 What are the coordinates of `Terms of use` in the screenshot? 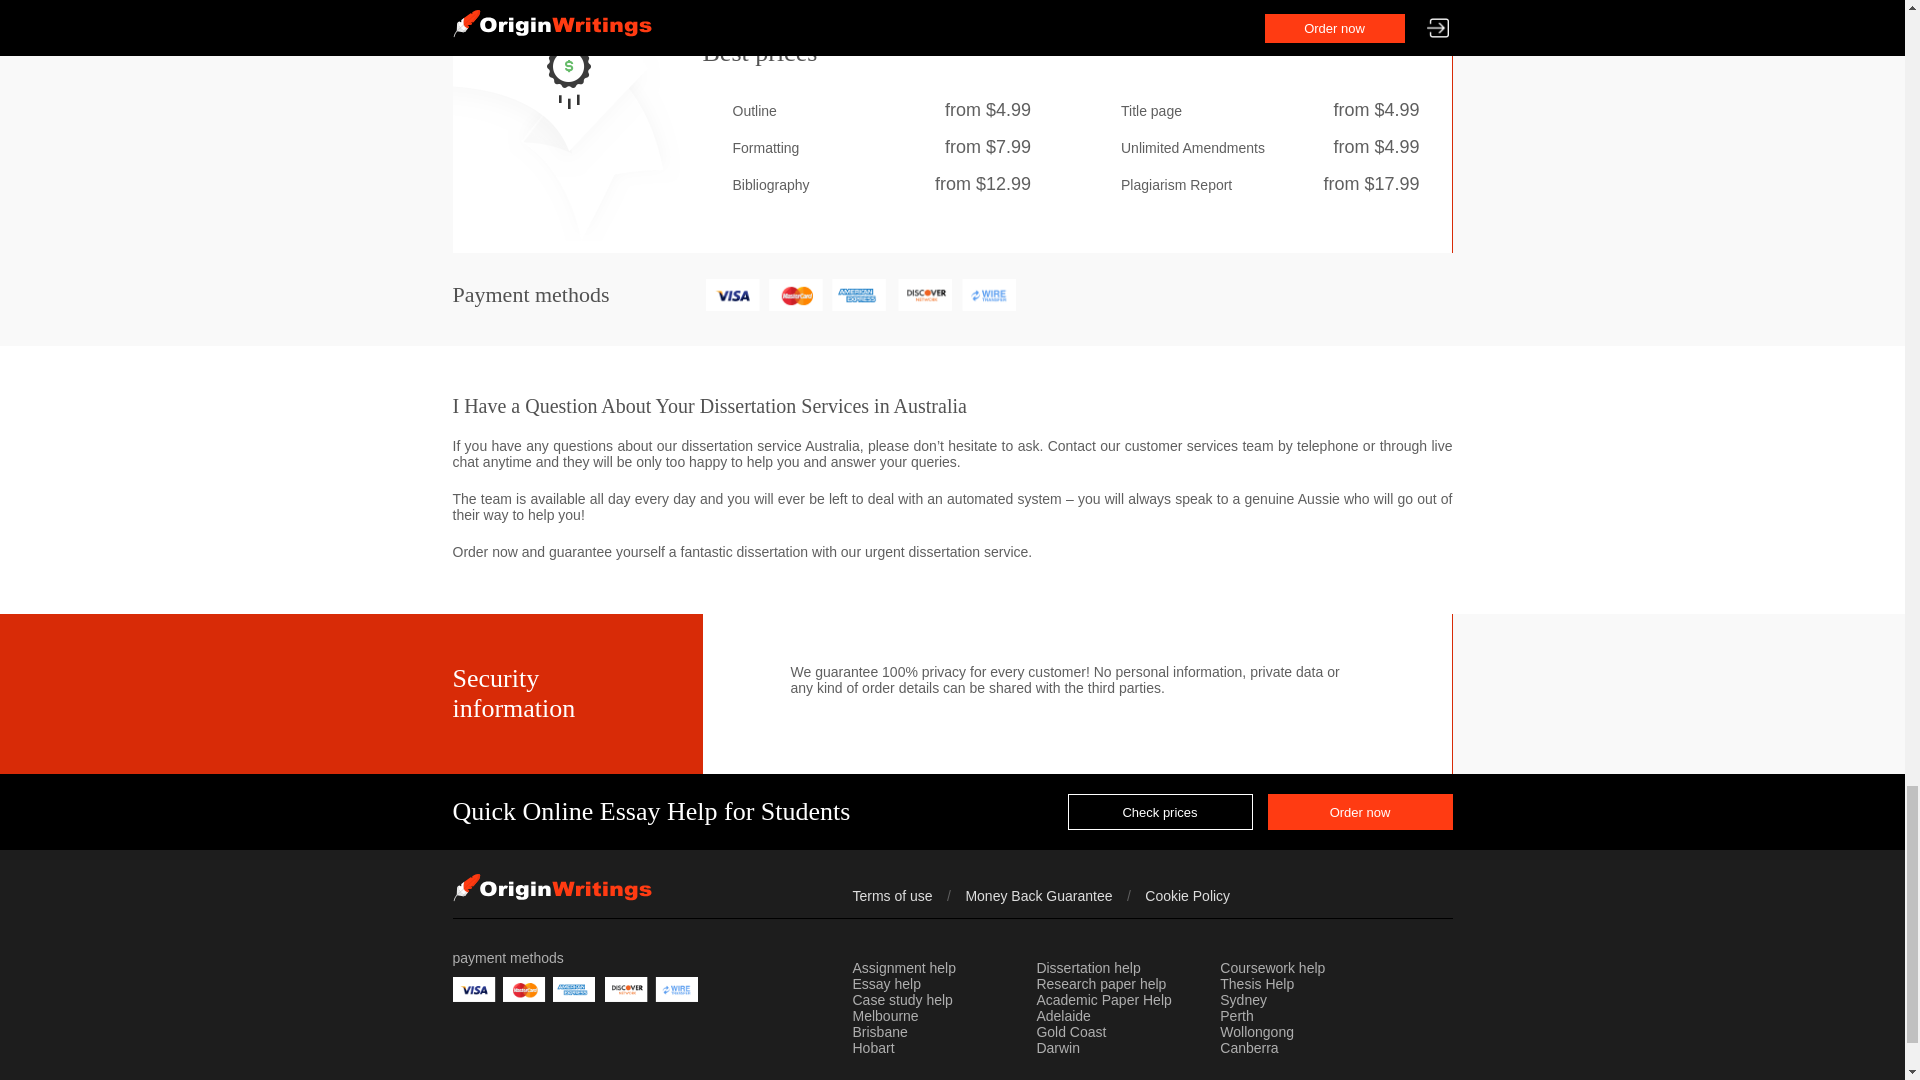 It's located at (892, 895).